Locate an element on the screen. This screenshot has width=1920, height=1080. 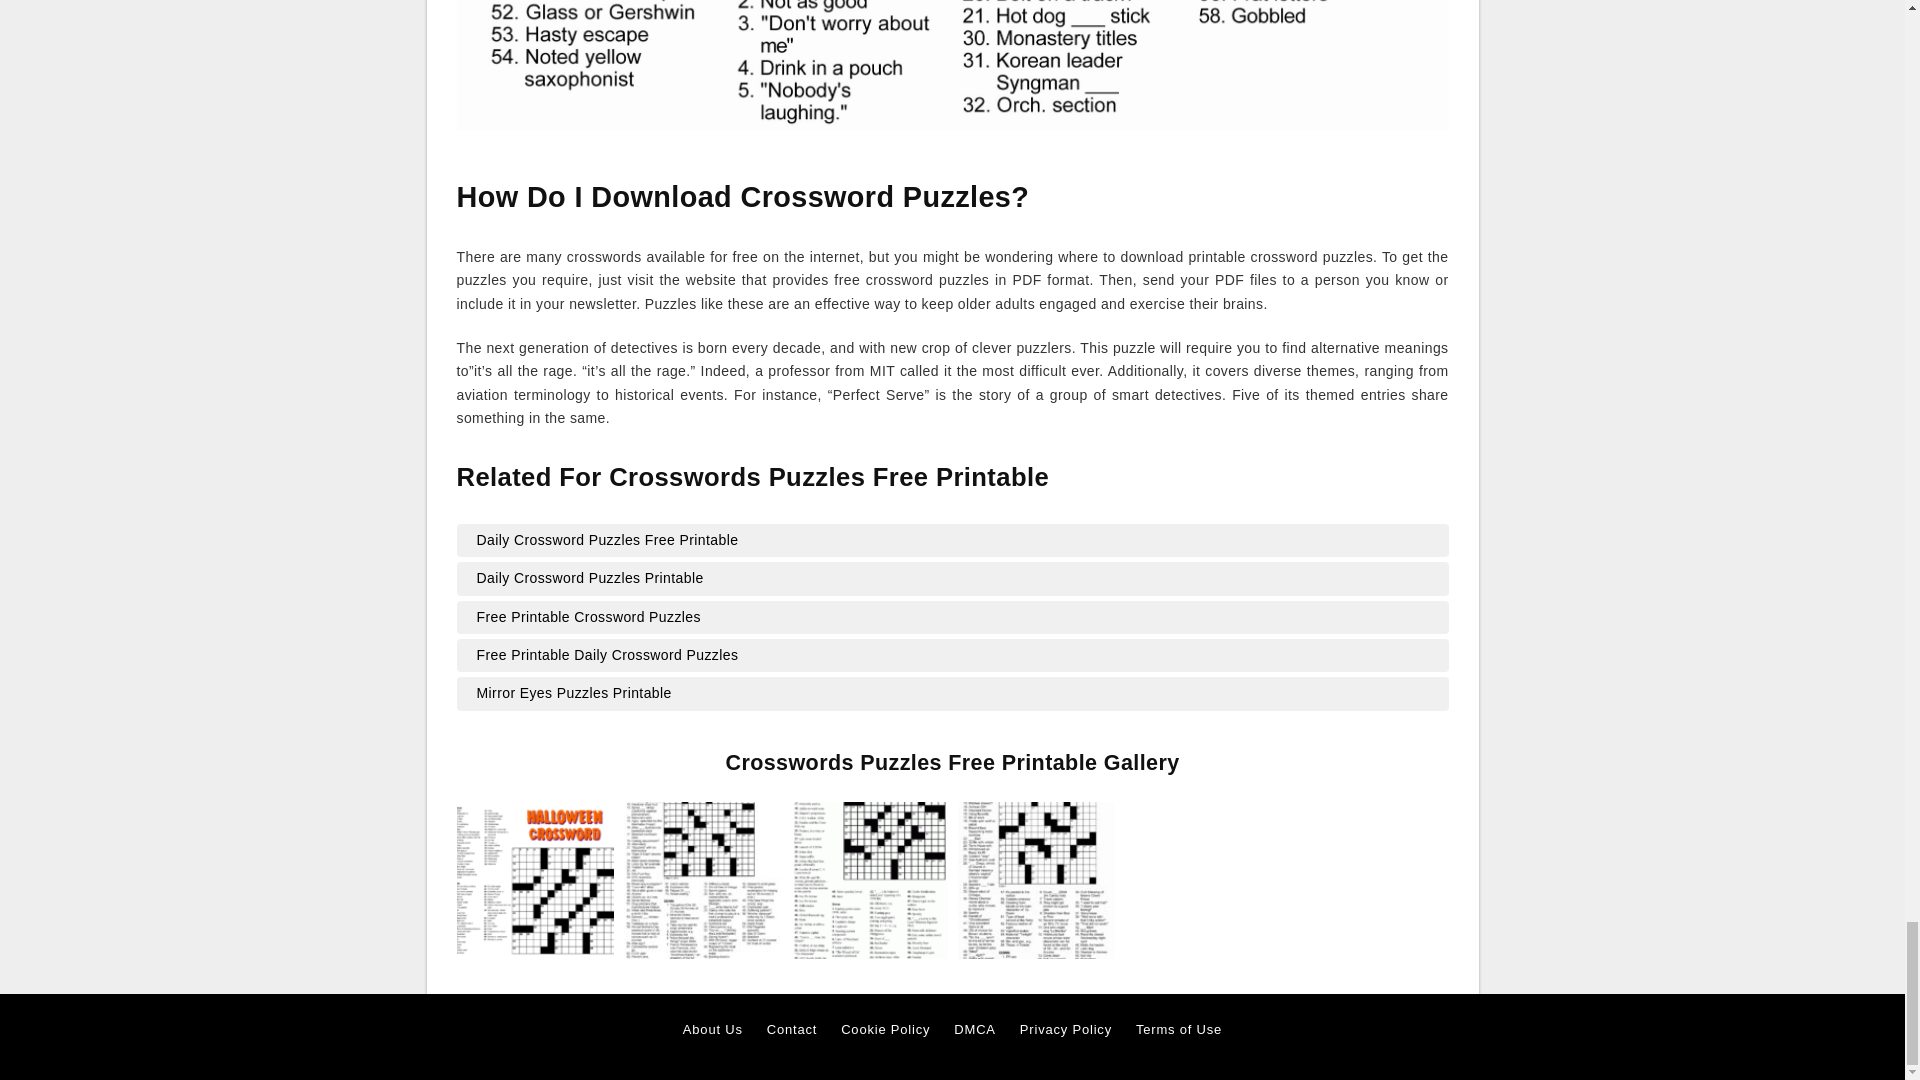
Cookie Policy is located at coordinates (884, 1030).